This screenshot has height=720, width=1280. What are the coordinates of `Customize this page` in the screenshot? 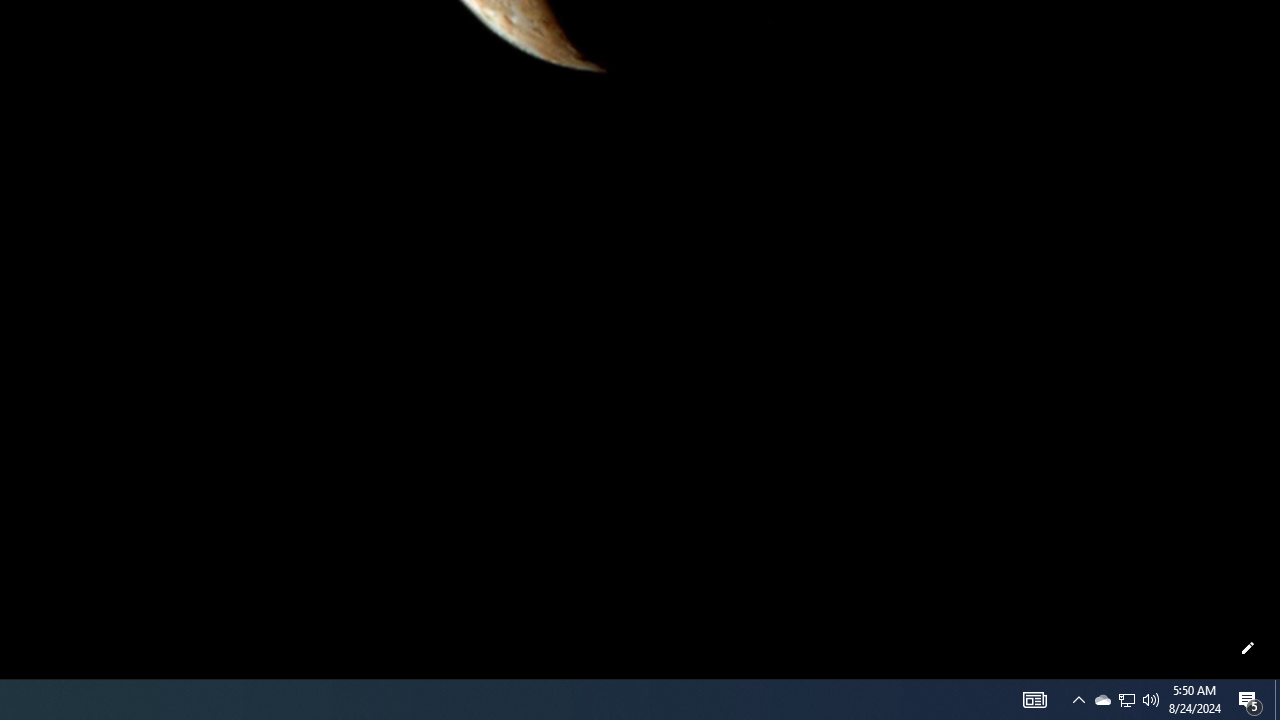 It's located at (1248, 648).